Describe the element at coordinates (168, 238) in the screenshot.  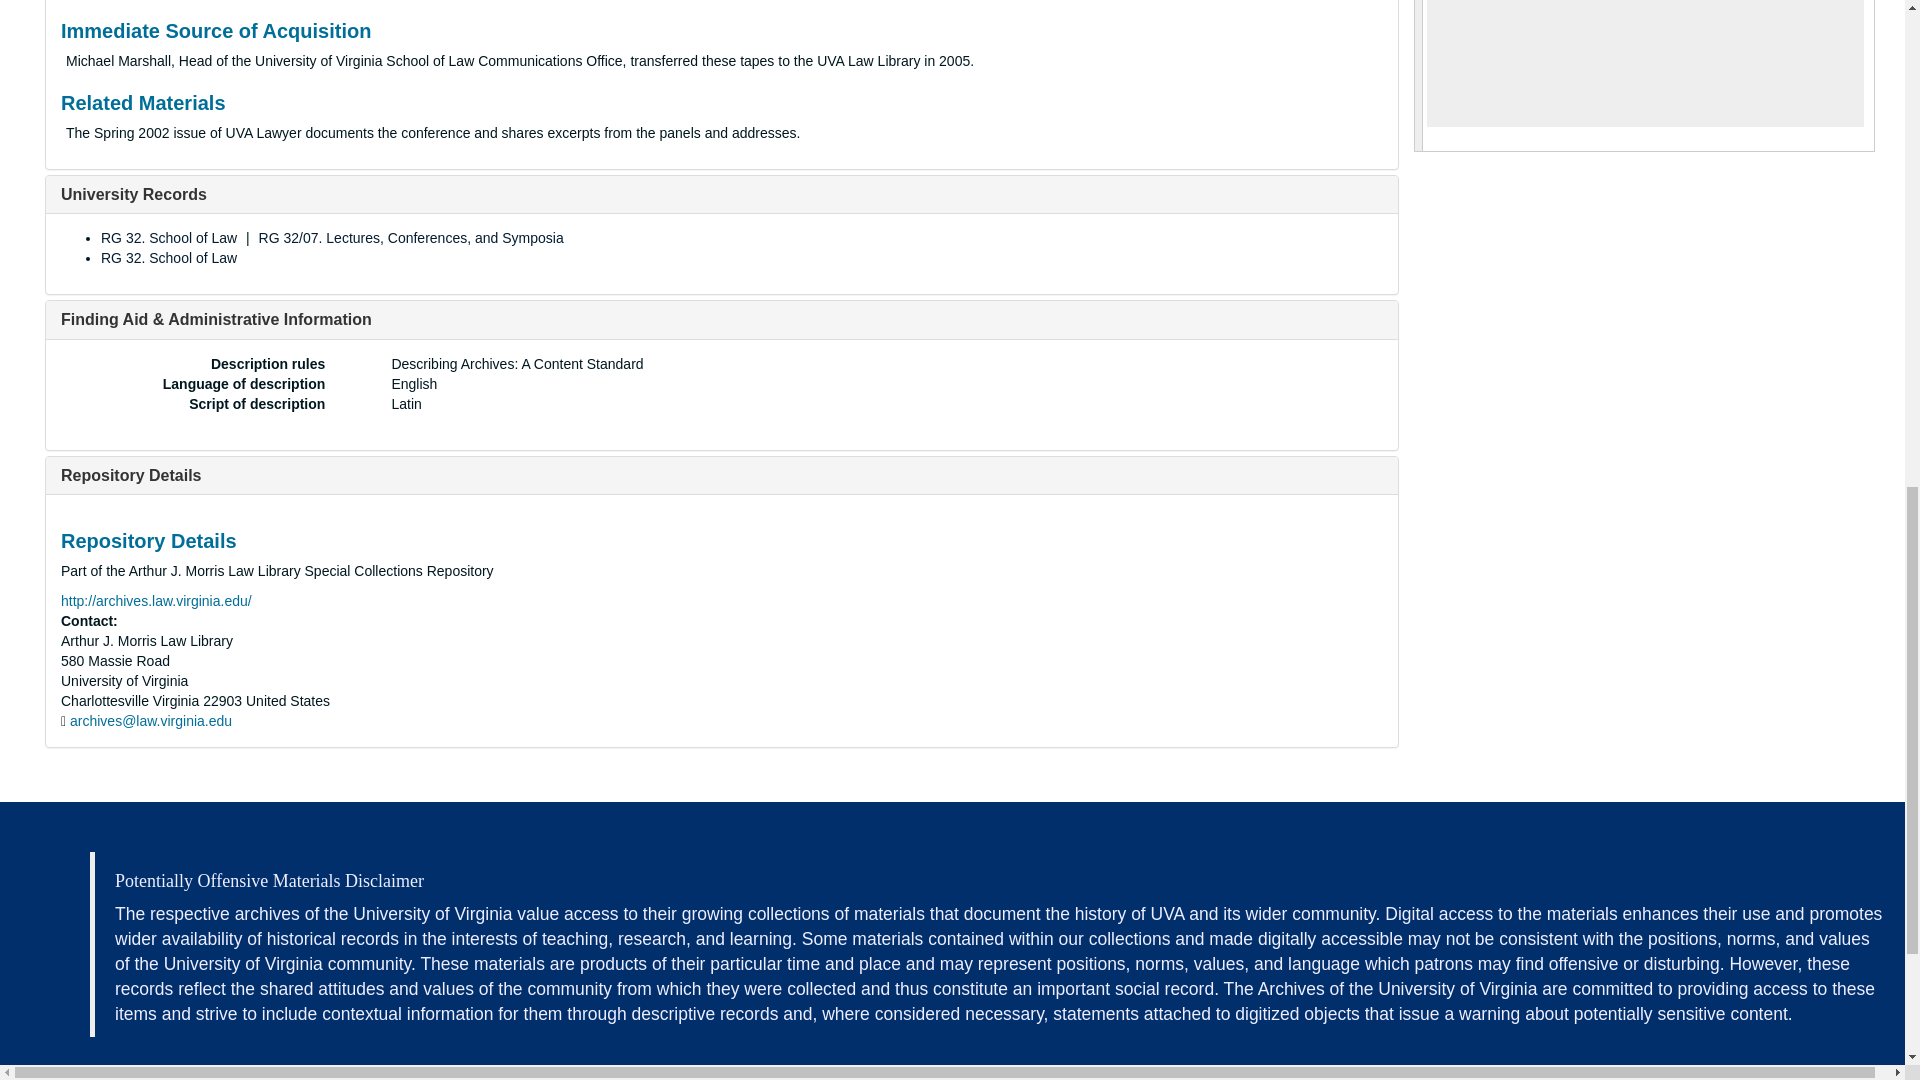
I see `RG 32. School of Law` at that location.